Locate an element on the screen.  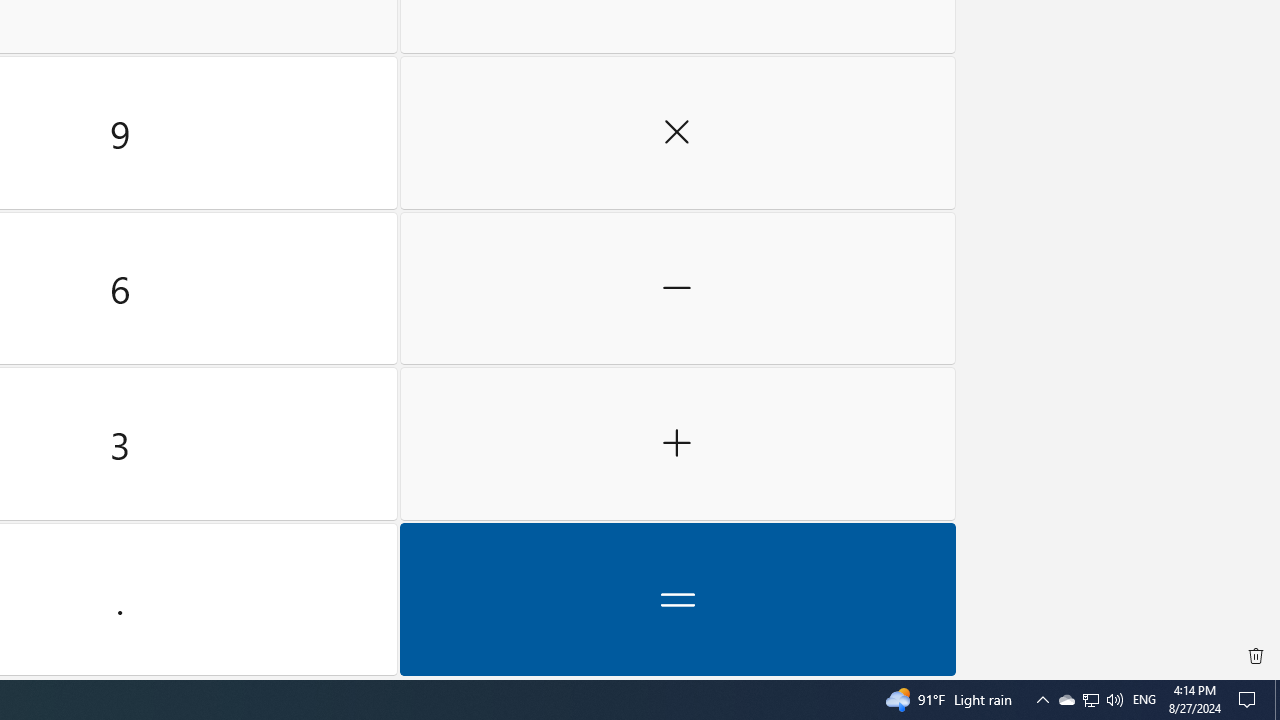
User Promoted Notification Area is located at coordinates (1090, 700).